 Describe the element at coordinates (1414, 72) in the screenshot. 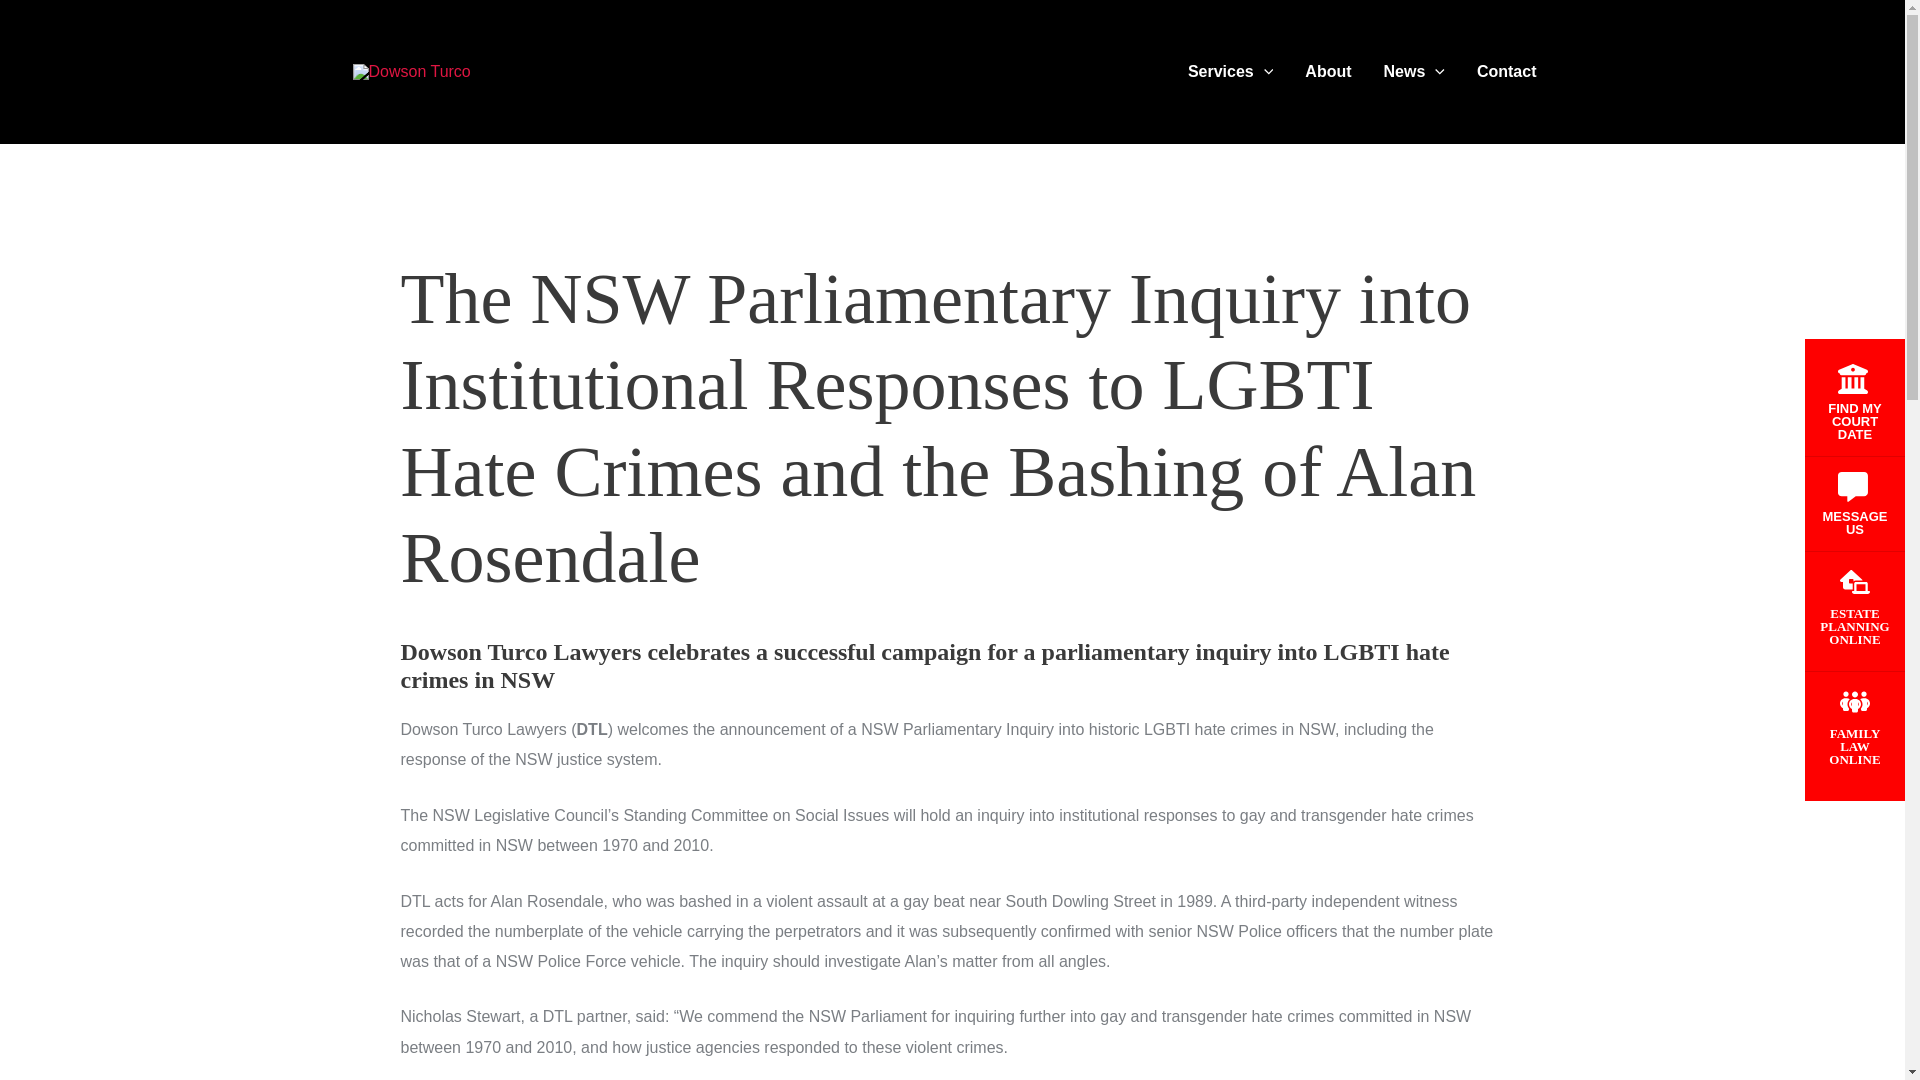

I see `News` at that location.